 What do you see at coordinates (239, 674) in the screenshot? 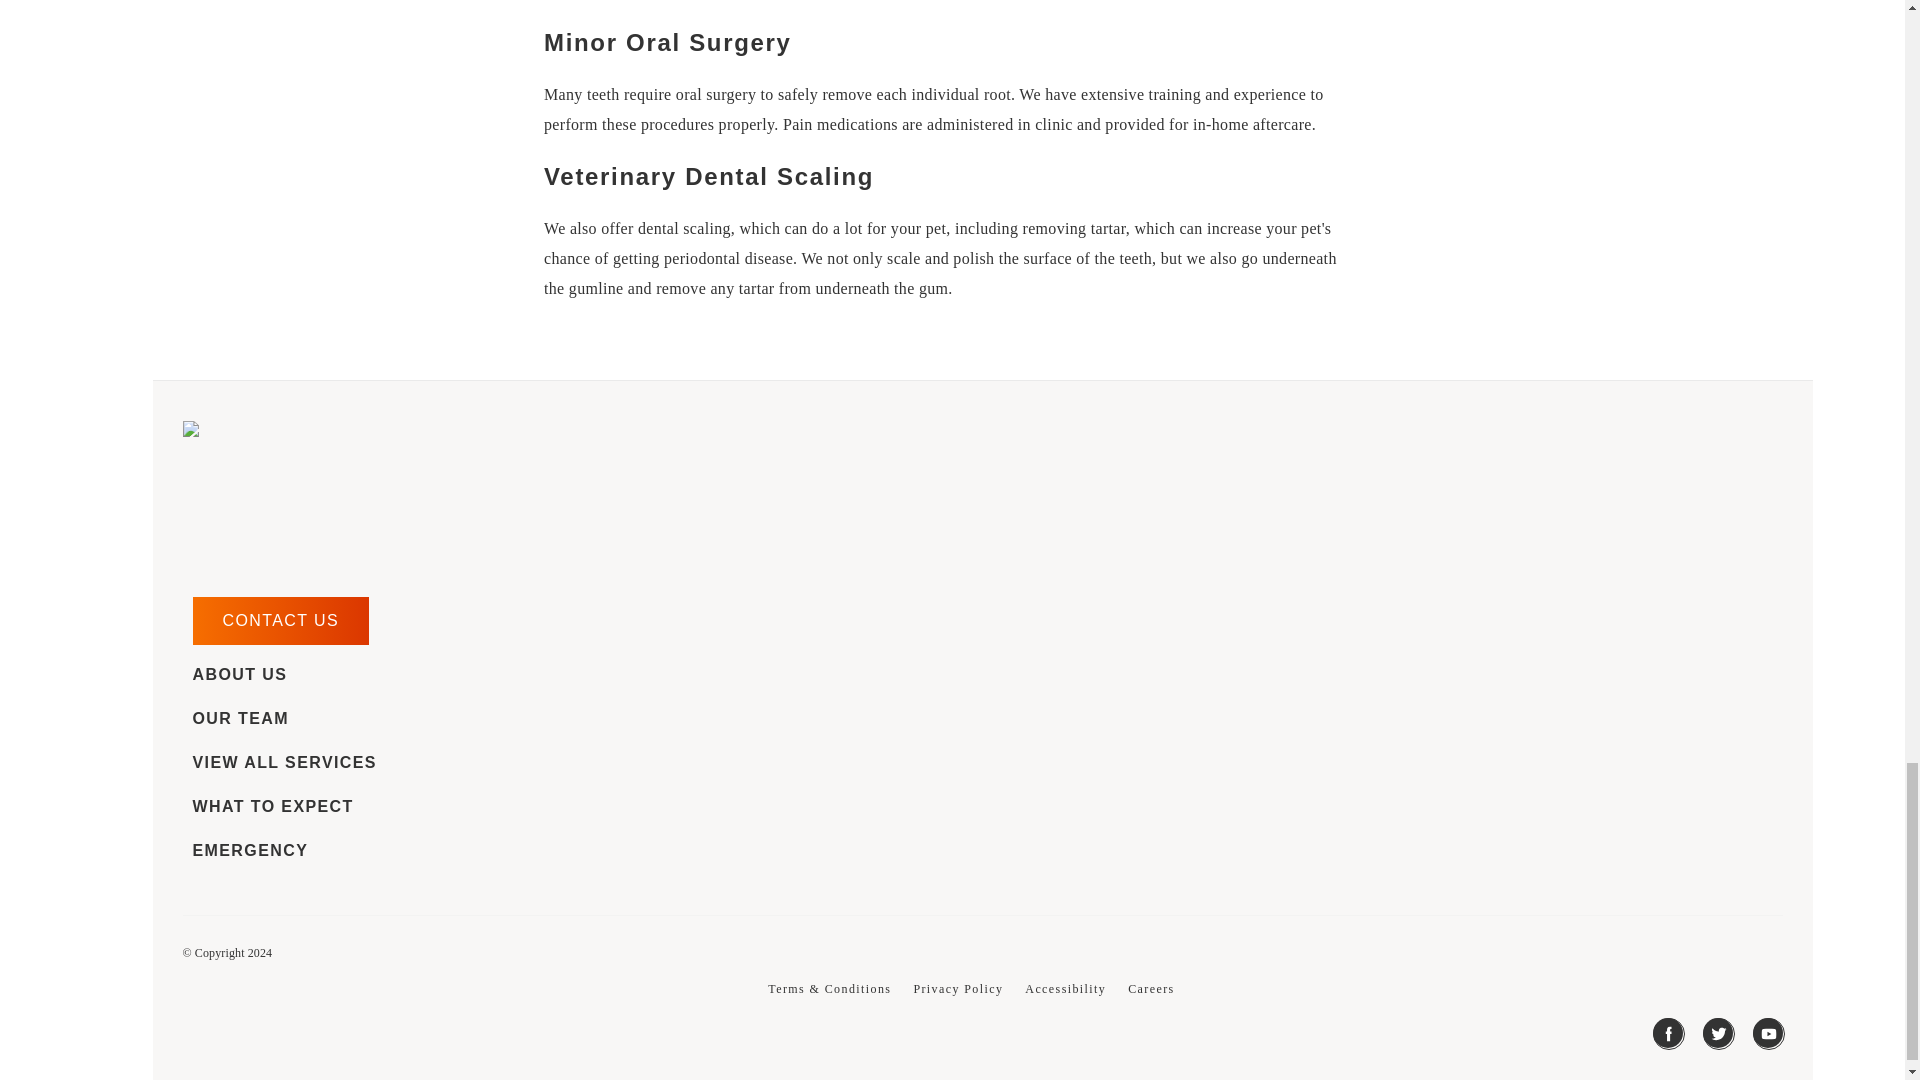
I see `ABOUT US` at bounding box center [239, 674].